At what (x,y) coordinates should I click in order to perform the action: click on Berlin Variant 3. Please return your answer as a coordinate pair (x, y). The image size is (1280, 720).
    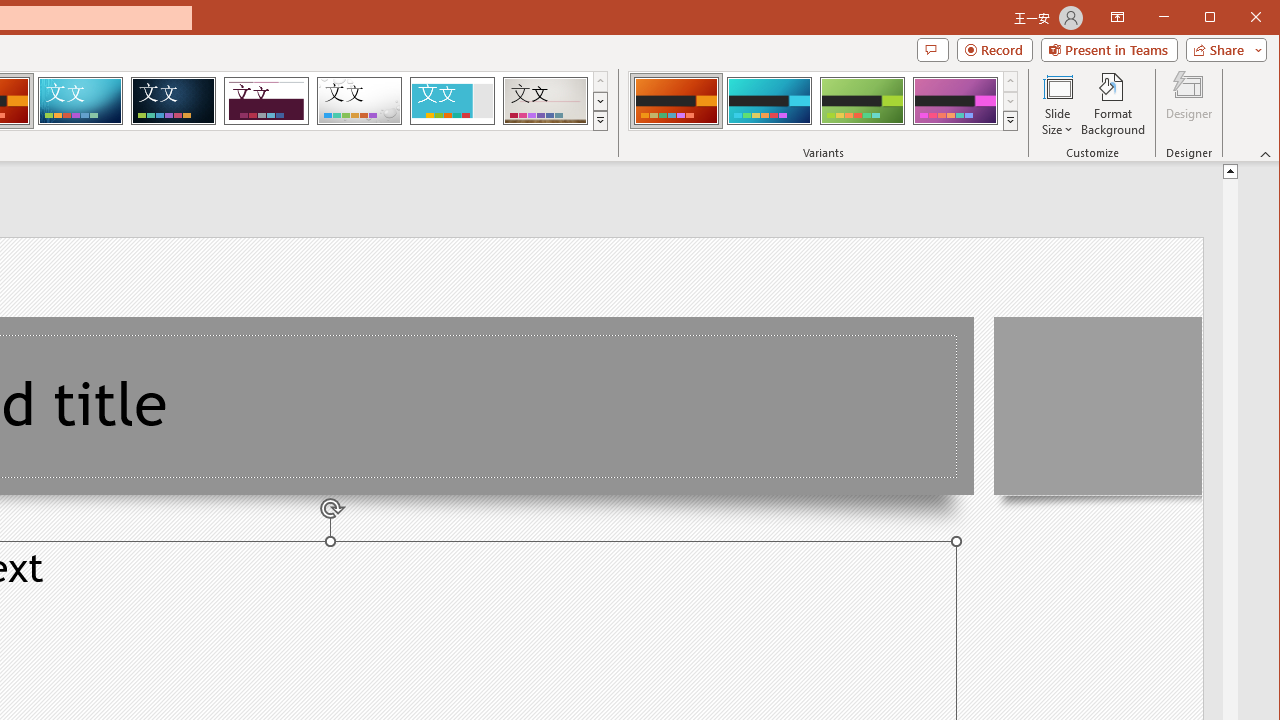
    Looking at the image, I should click on (862, 100).